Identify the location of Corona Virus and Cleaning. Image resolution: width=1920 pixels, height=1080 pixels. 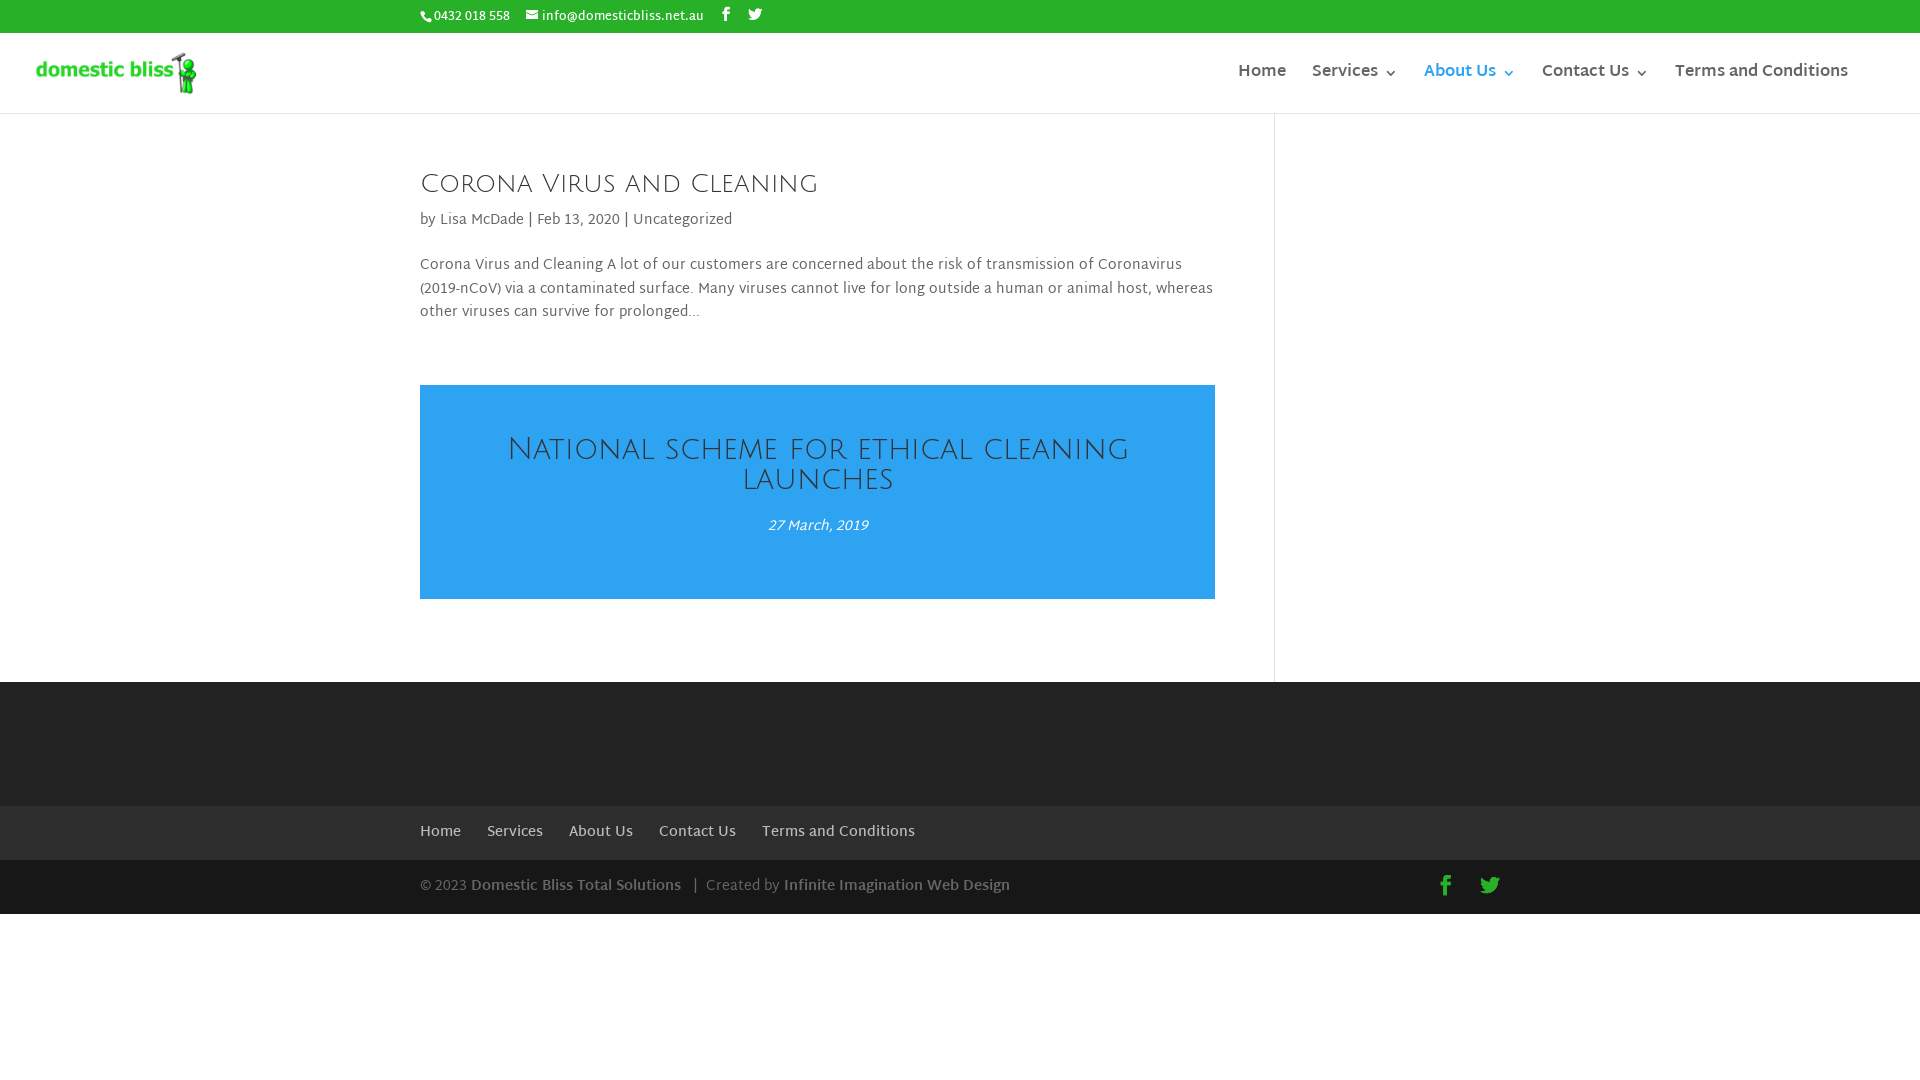
(619, 184).